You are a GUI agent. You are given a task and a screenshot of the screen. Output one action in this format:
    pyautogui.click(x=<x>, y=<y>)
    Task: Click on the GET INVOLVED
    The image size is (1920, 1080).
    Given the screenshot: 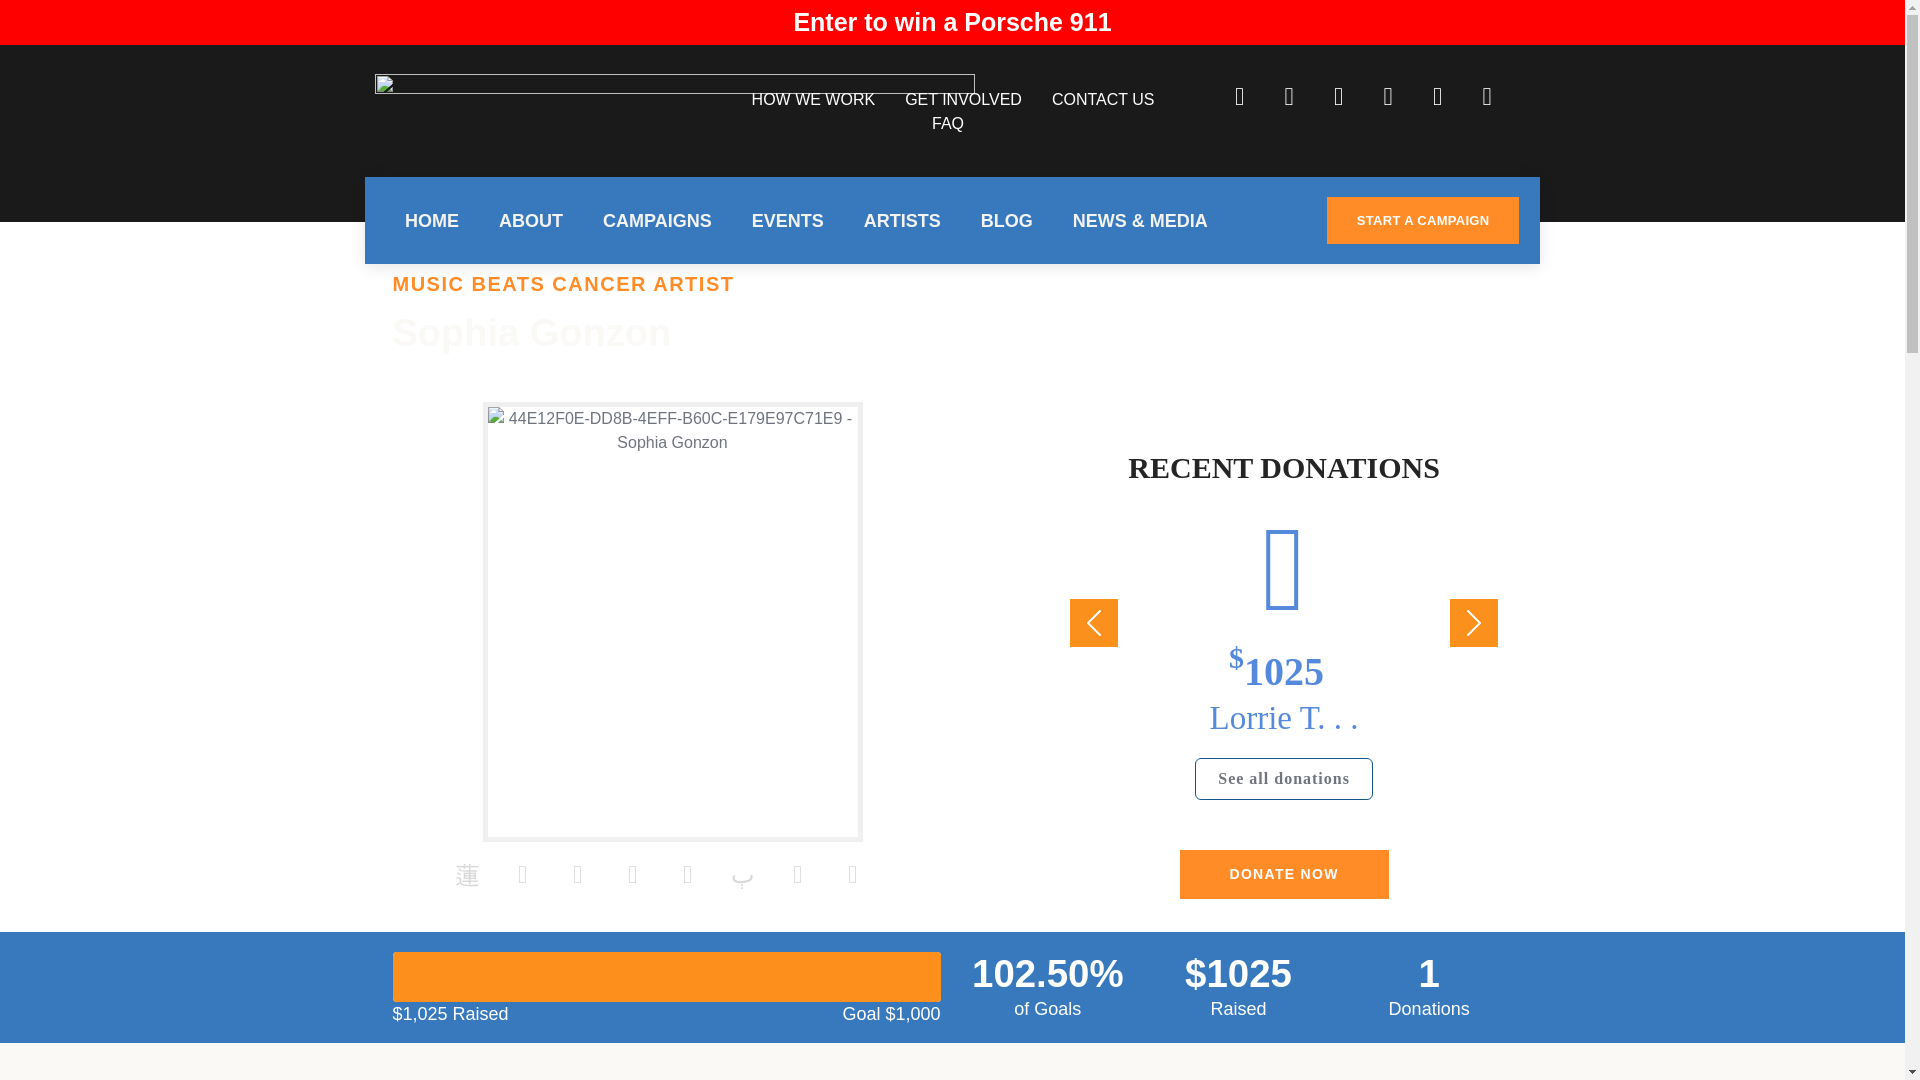 What is the action you would take?
    pyautogui.click(x=962, y=99)
    